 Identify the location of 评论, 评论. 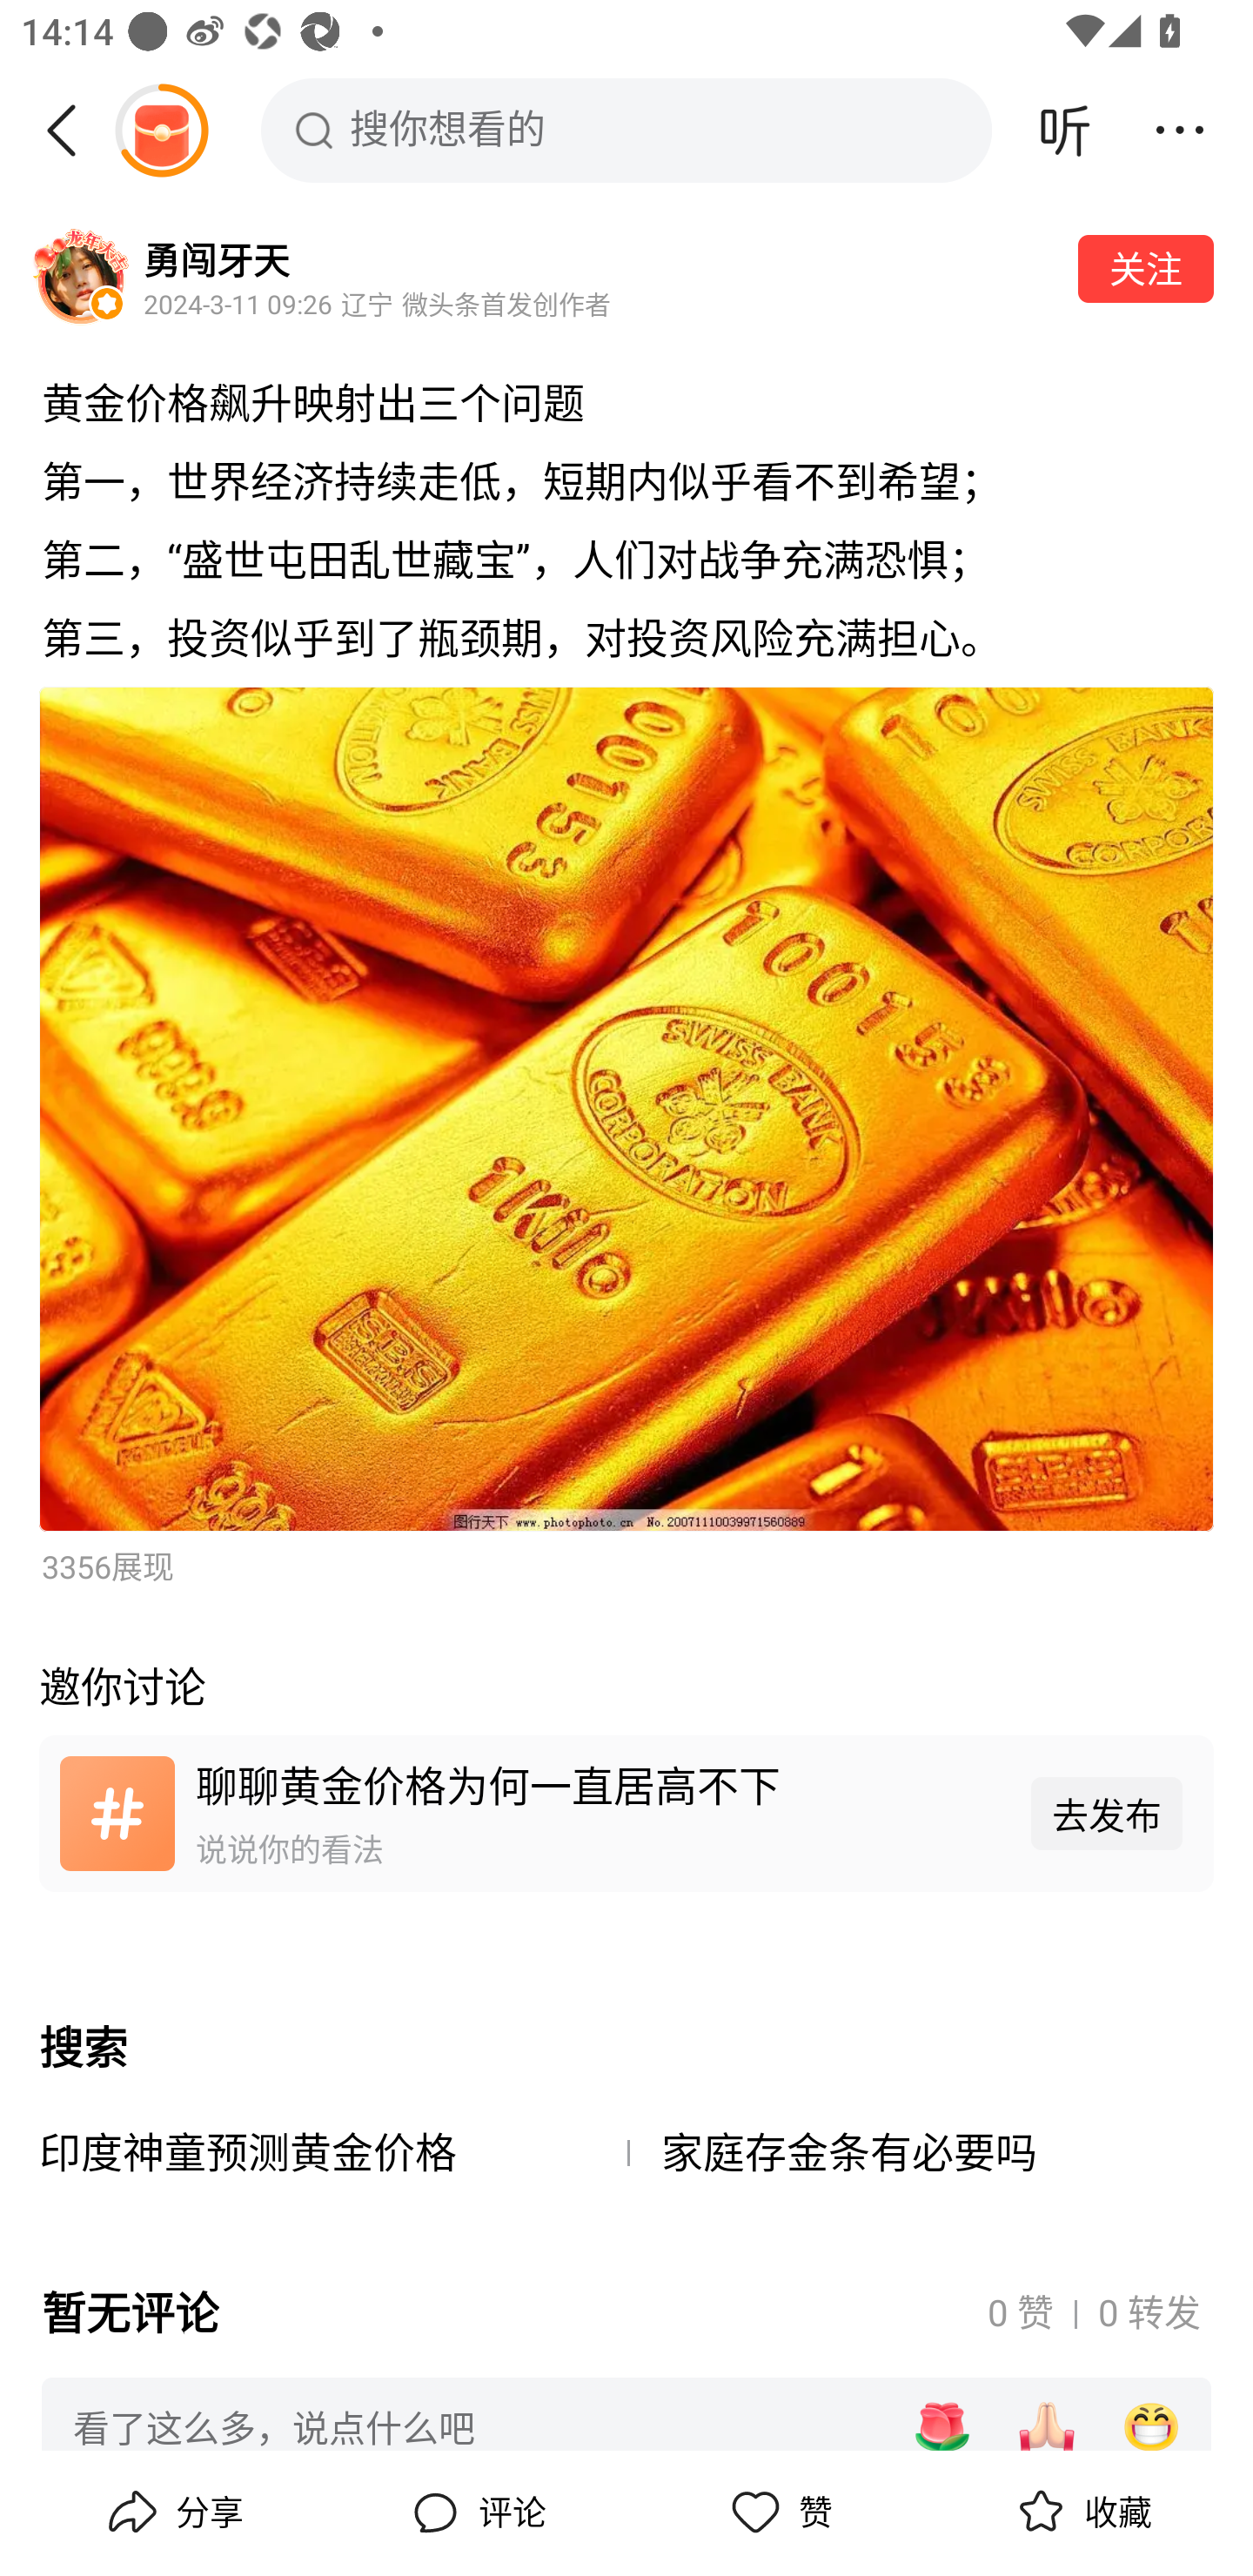
(475, 2512).